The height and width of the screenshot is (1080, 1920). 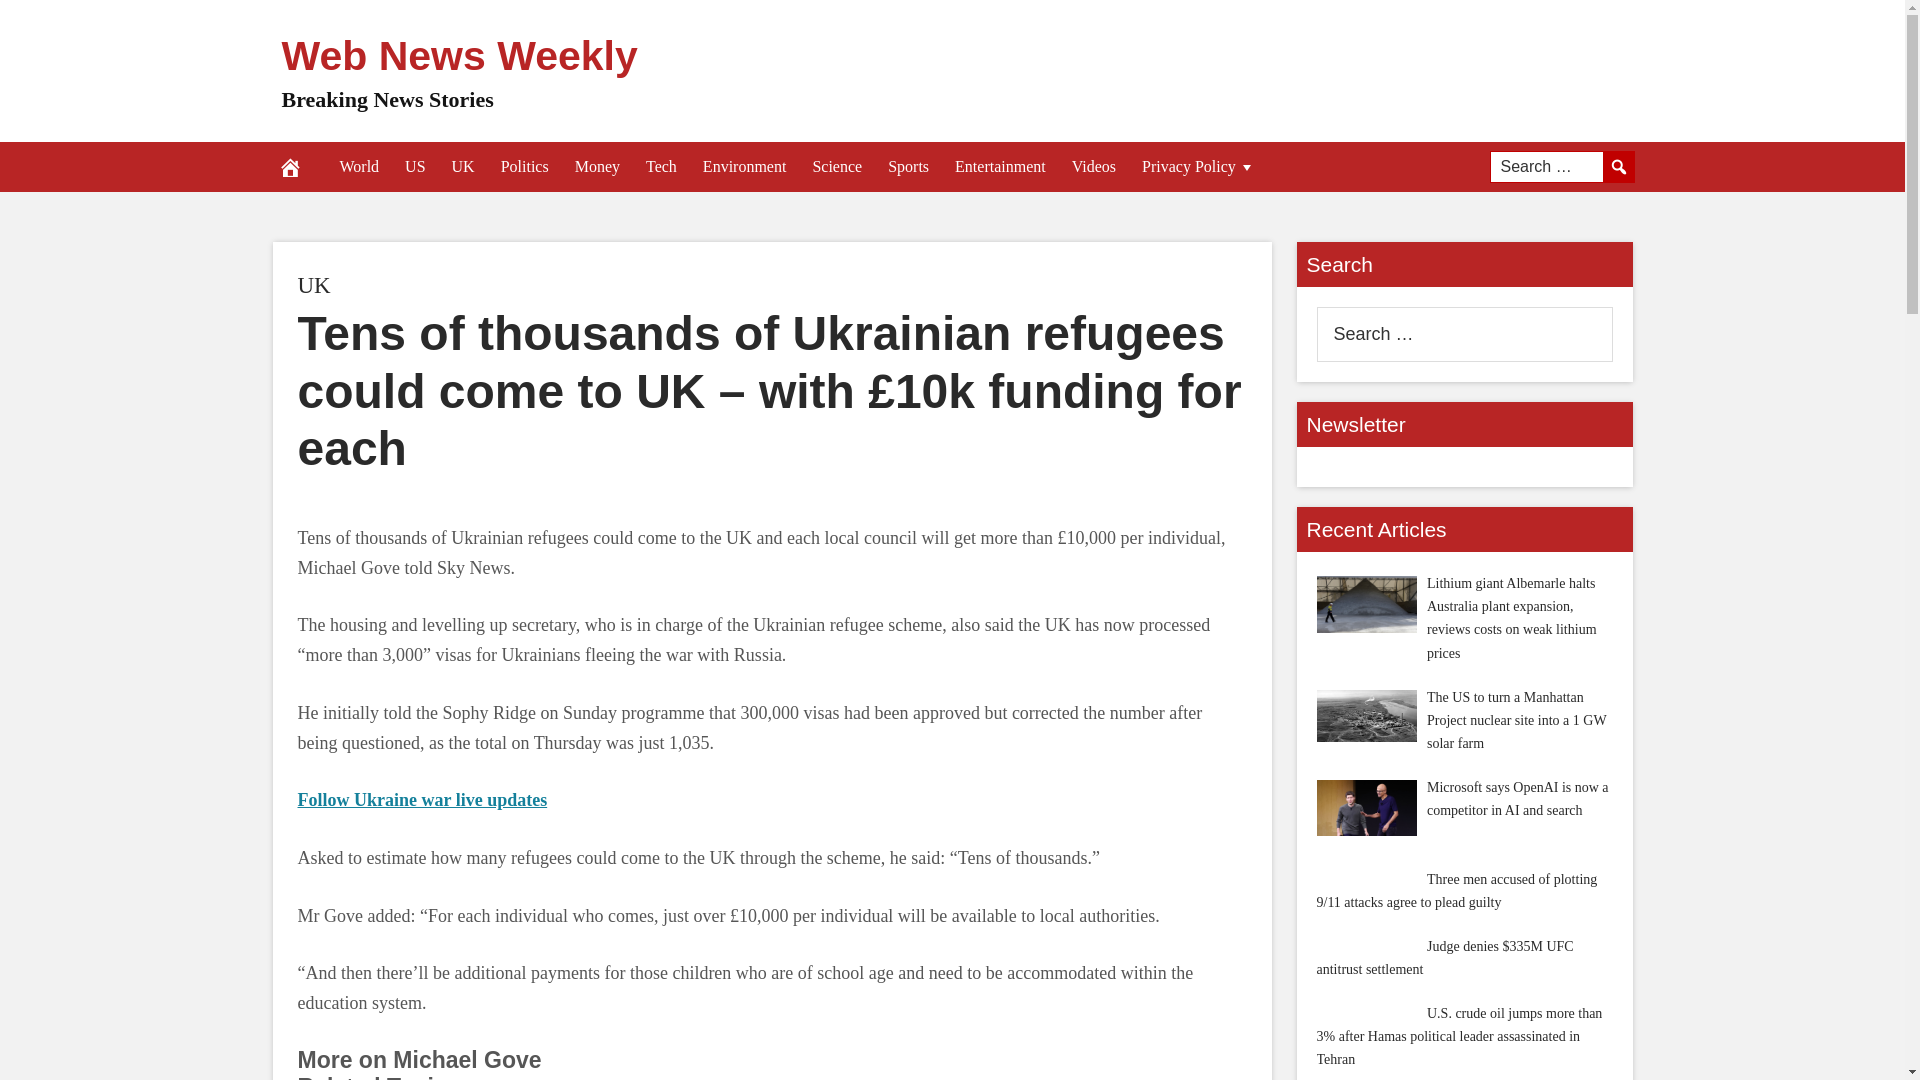 I want to click on Web News Weekly, so click(x=460, y=56).